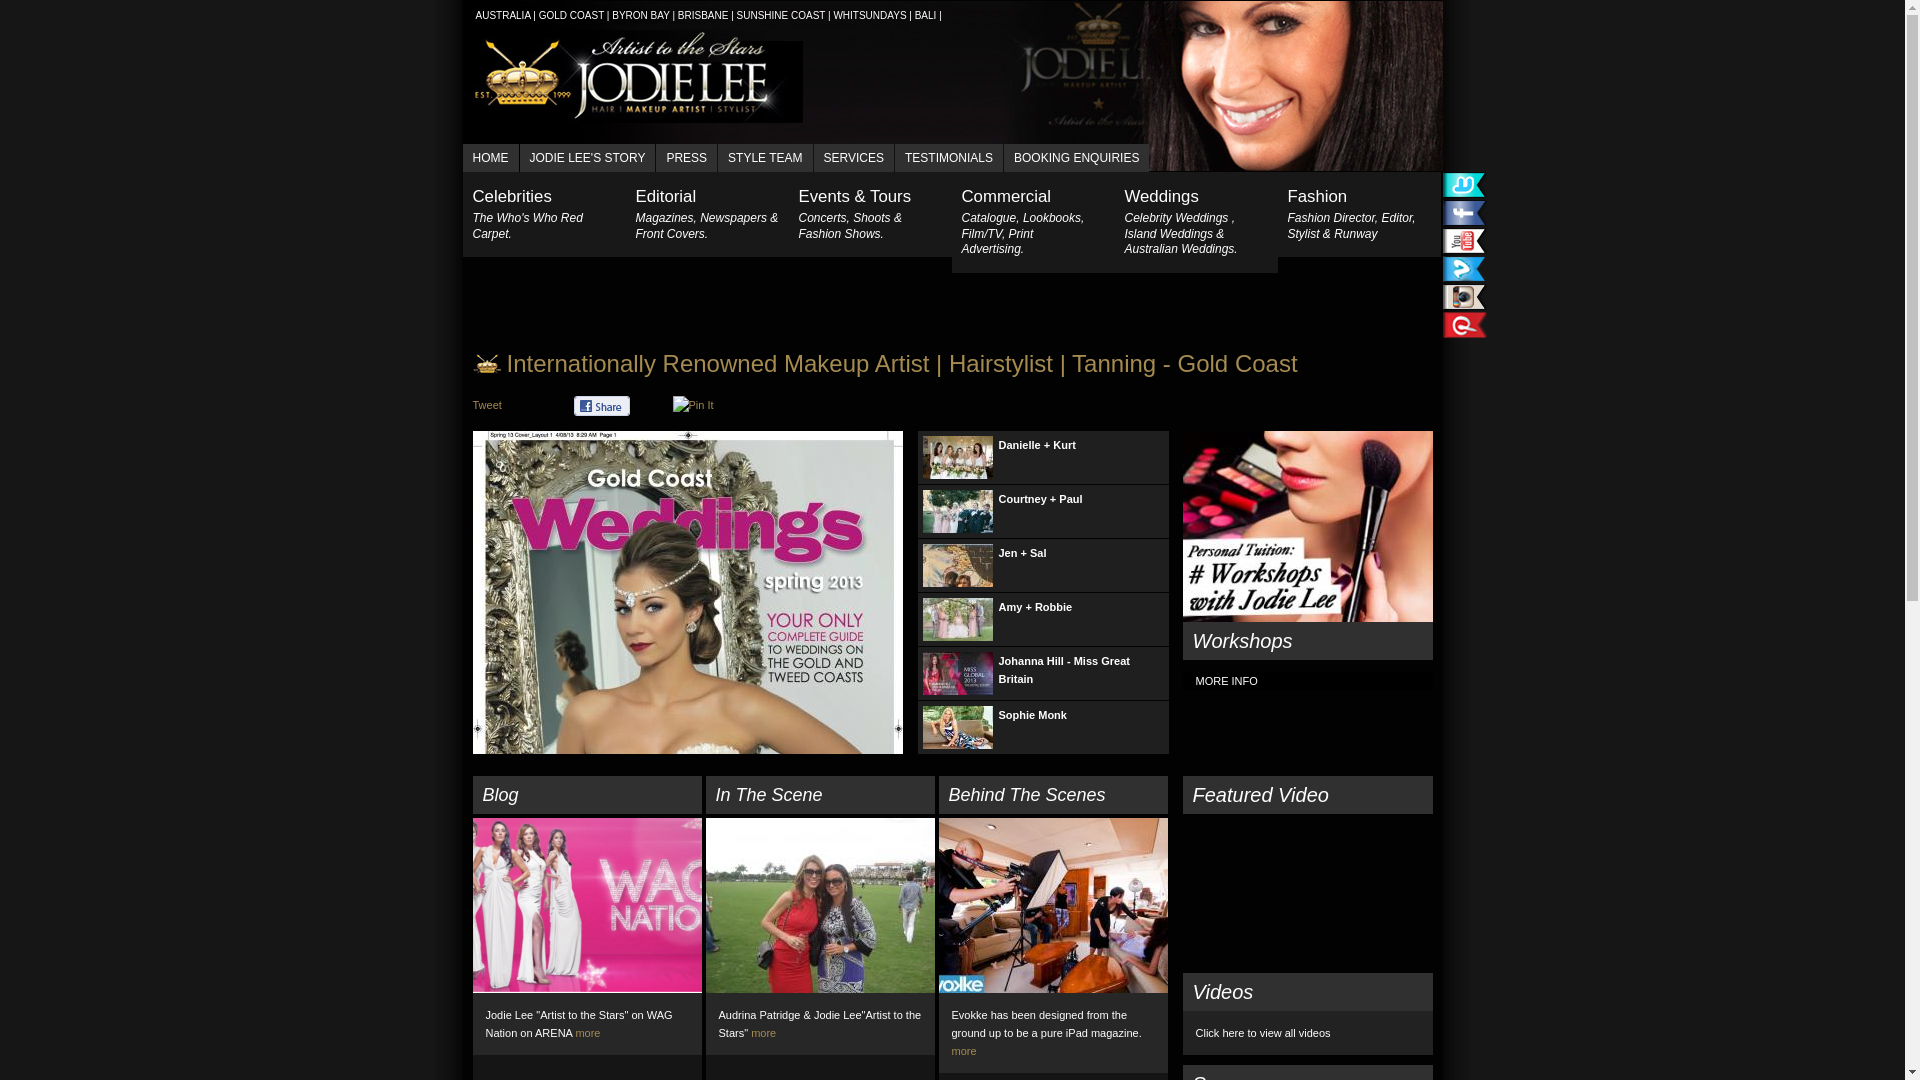 This screenshot has height=1080, width=1920. Describe the element at coordinates (964, 1051) in the screenshot. I see `more` at that location.